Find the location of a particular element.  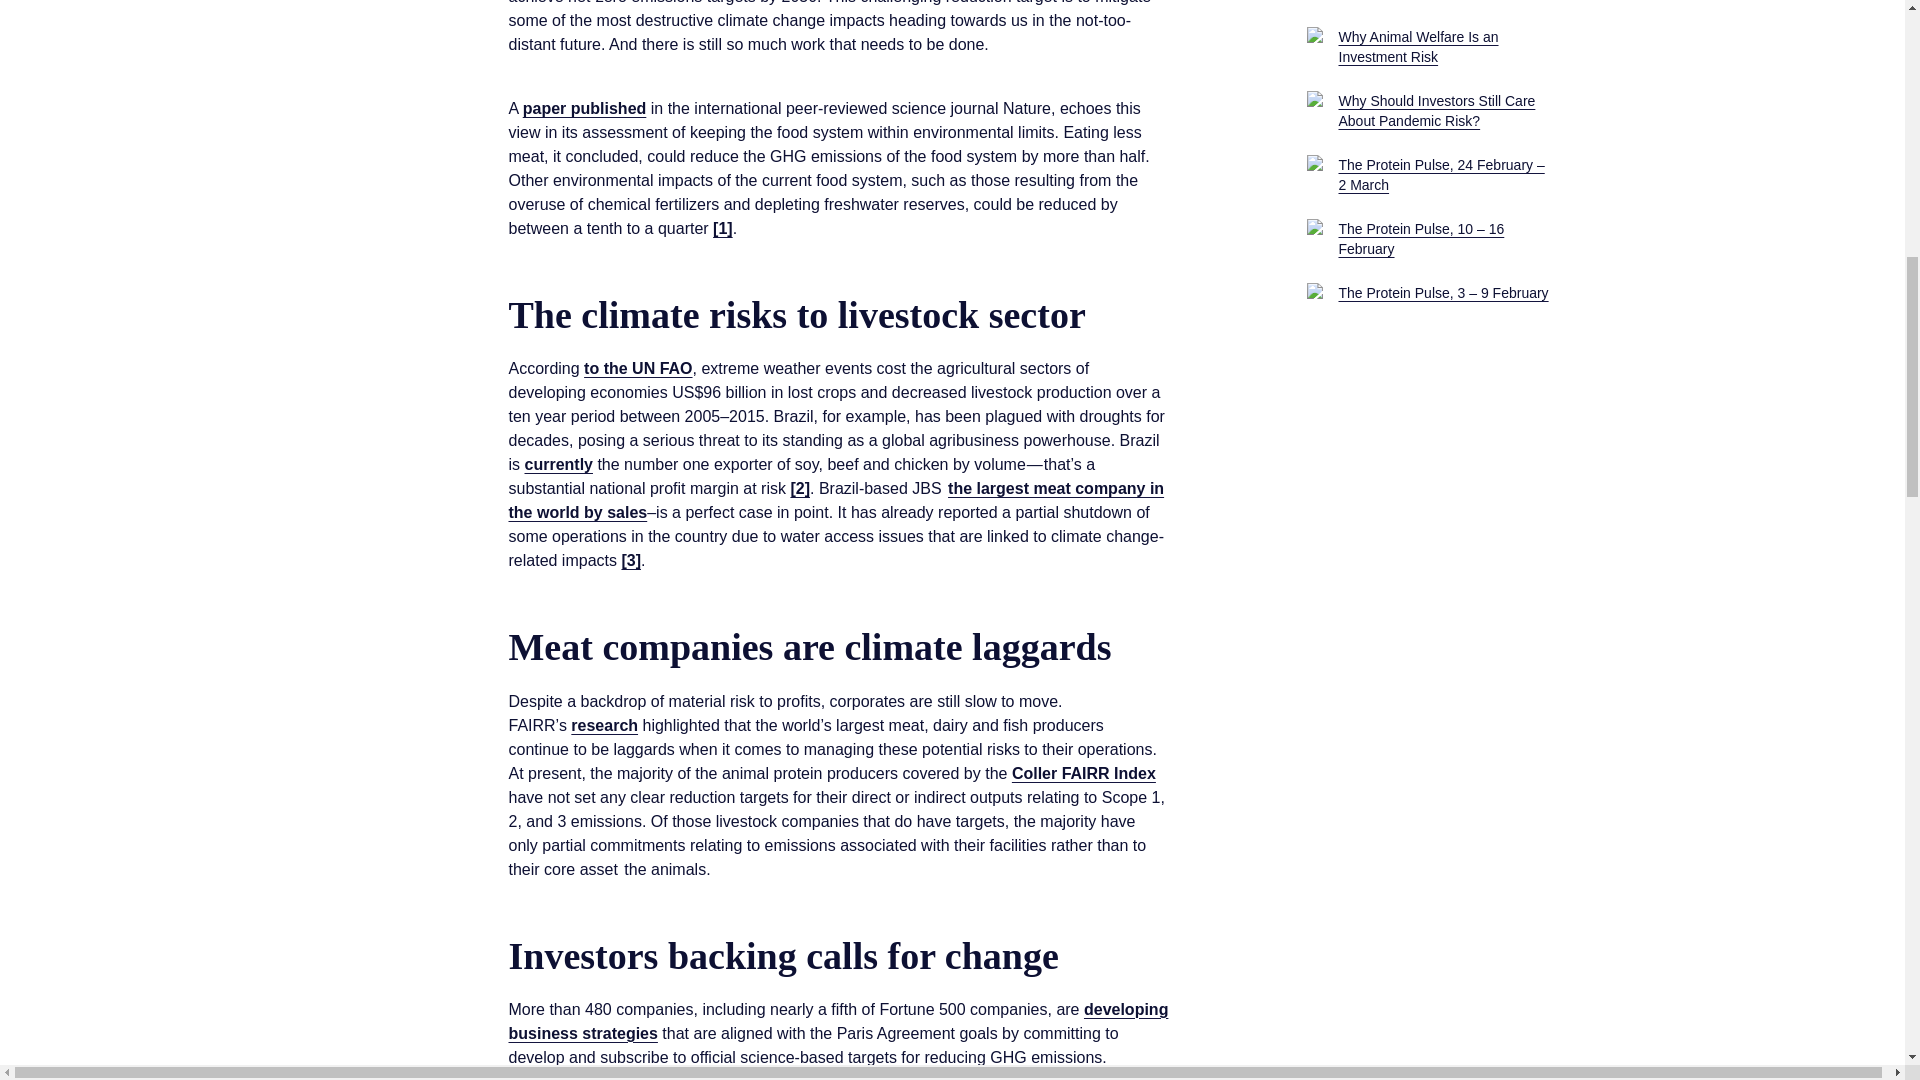

developing business strategies is located at coordinates (838, 1022).